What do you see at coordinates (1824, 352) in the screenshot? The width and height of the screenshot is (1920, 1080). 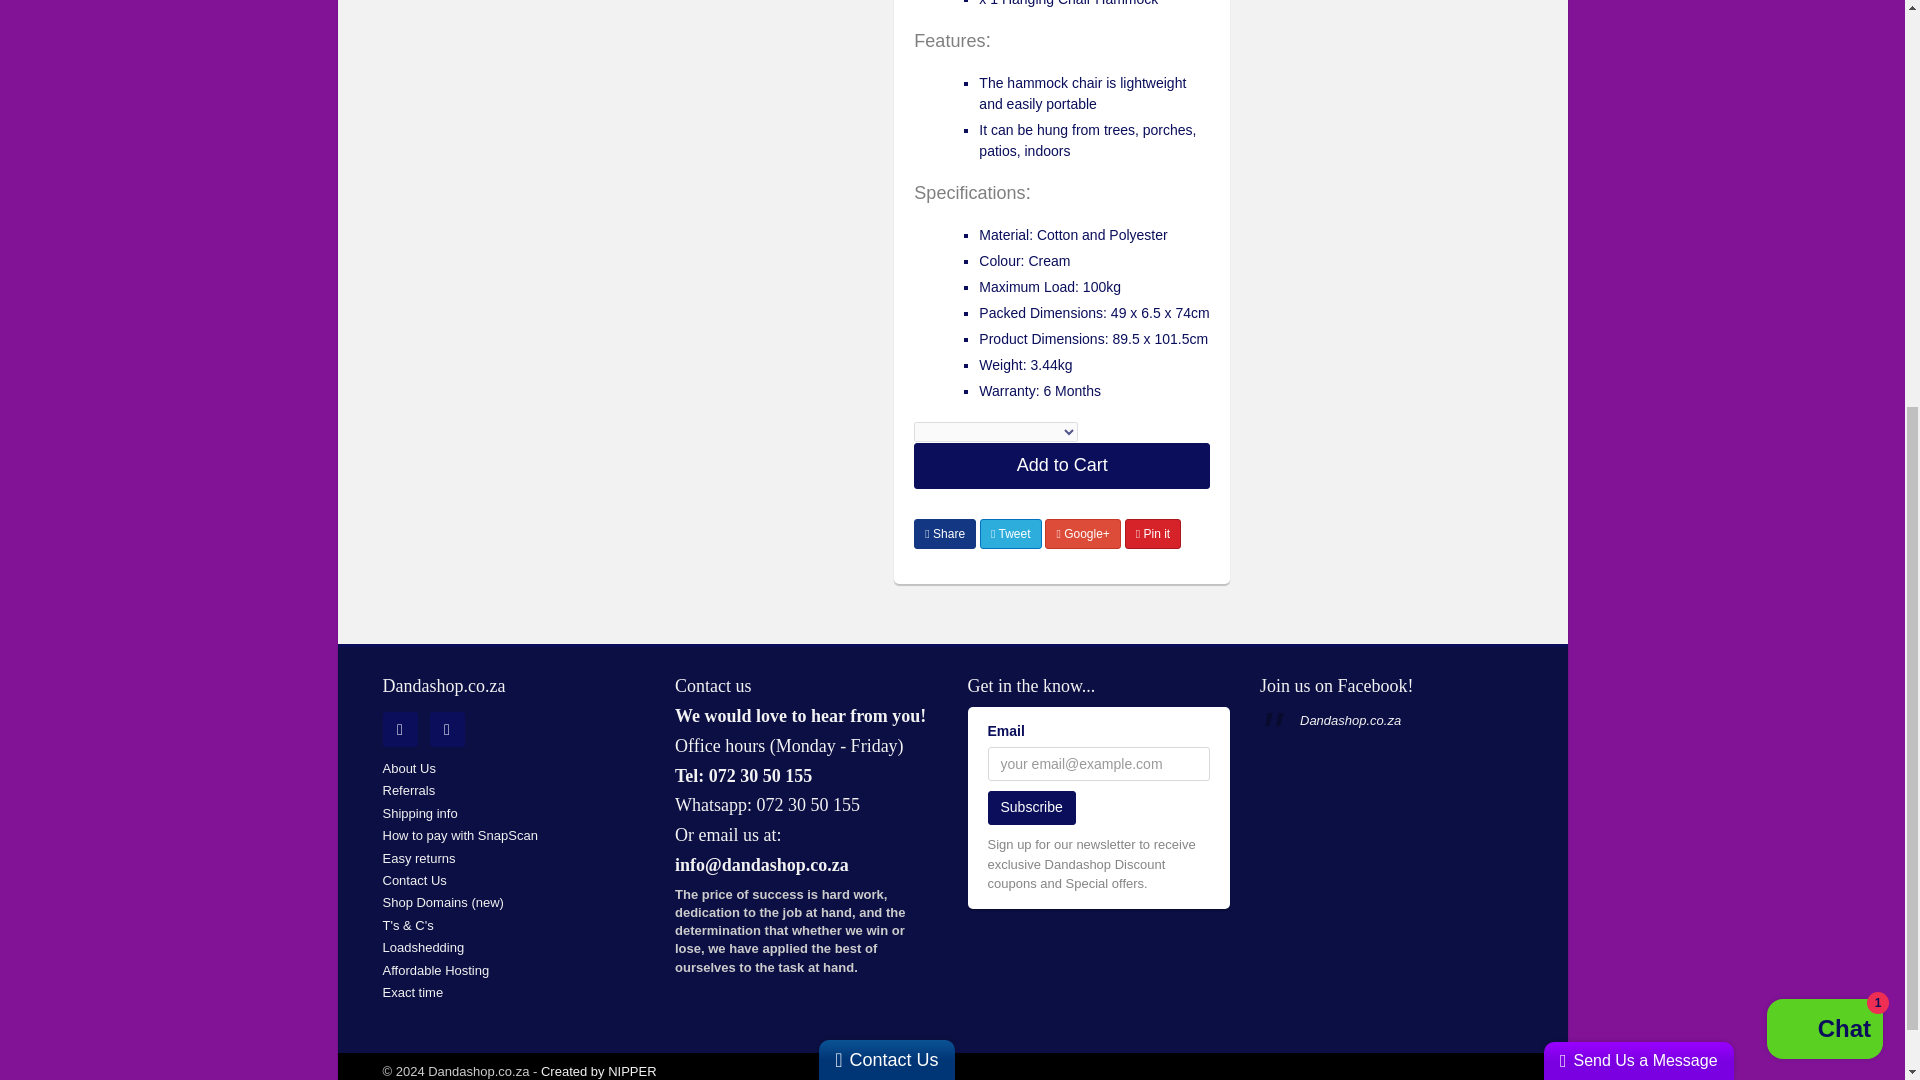 I see `Shopify online store chat` at bounding box center [1824, 352].